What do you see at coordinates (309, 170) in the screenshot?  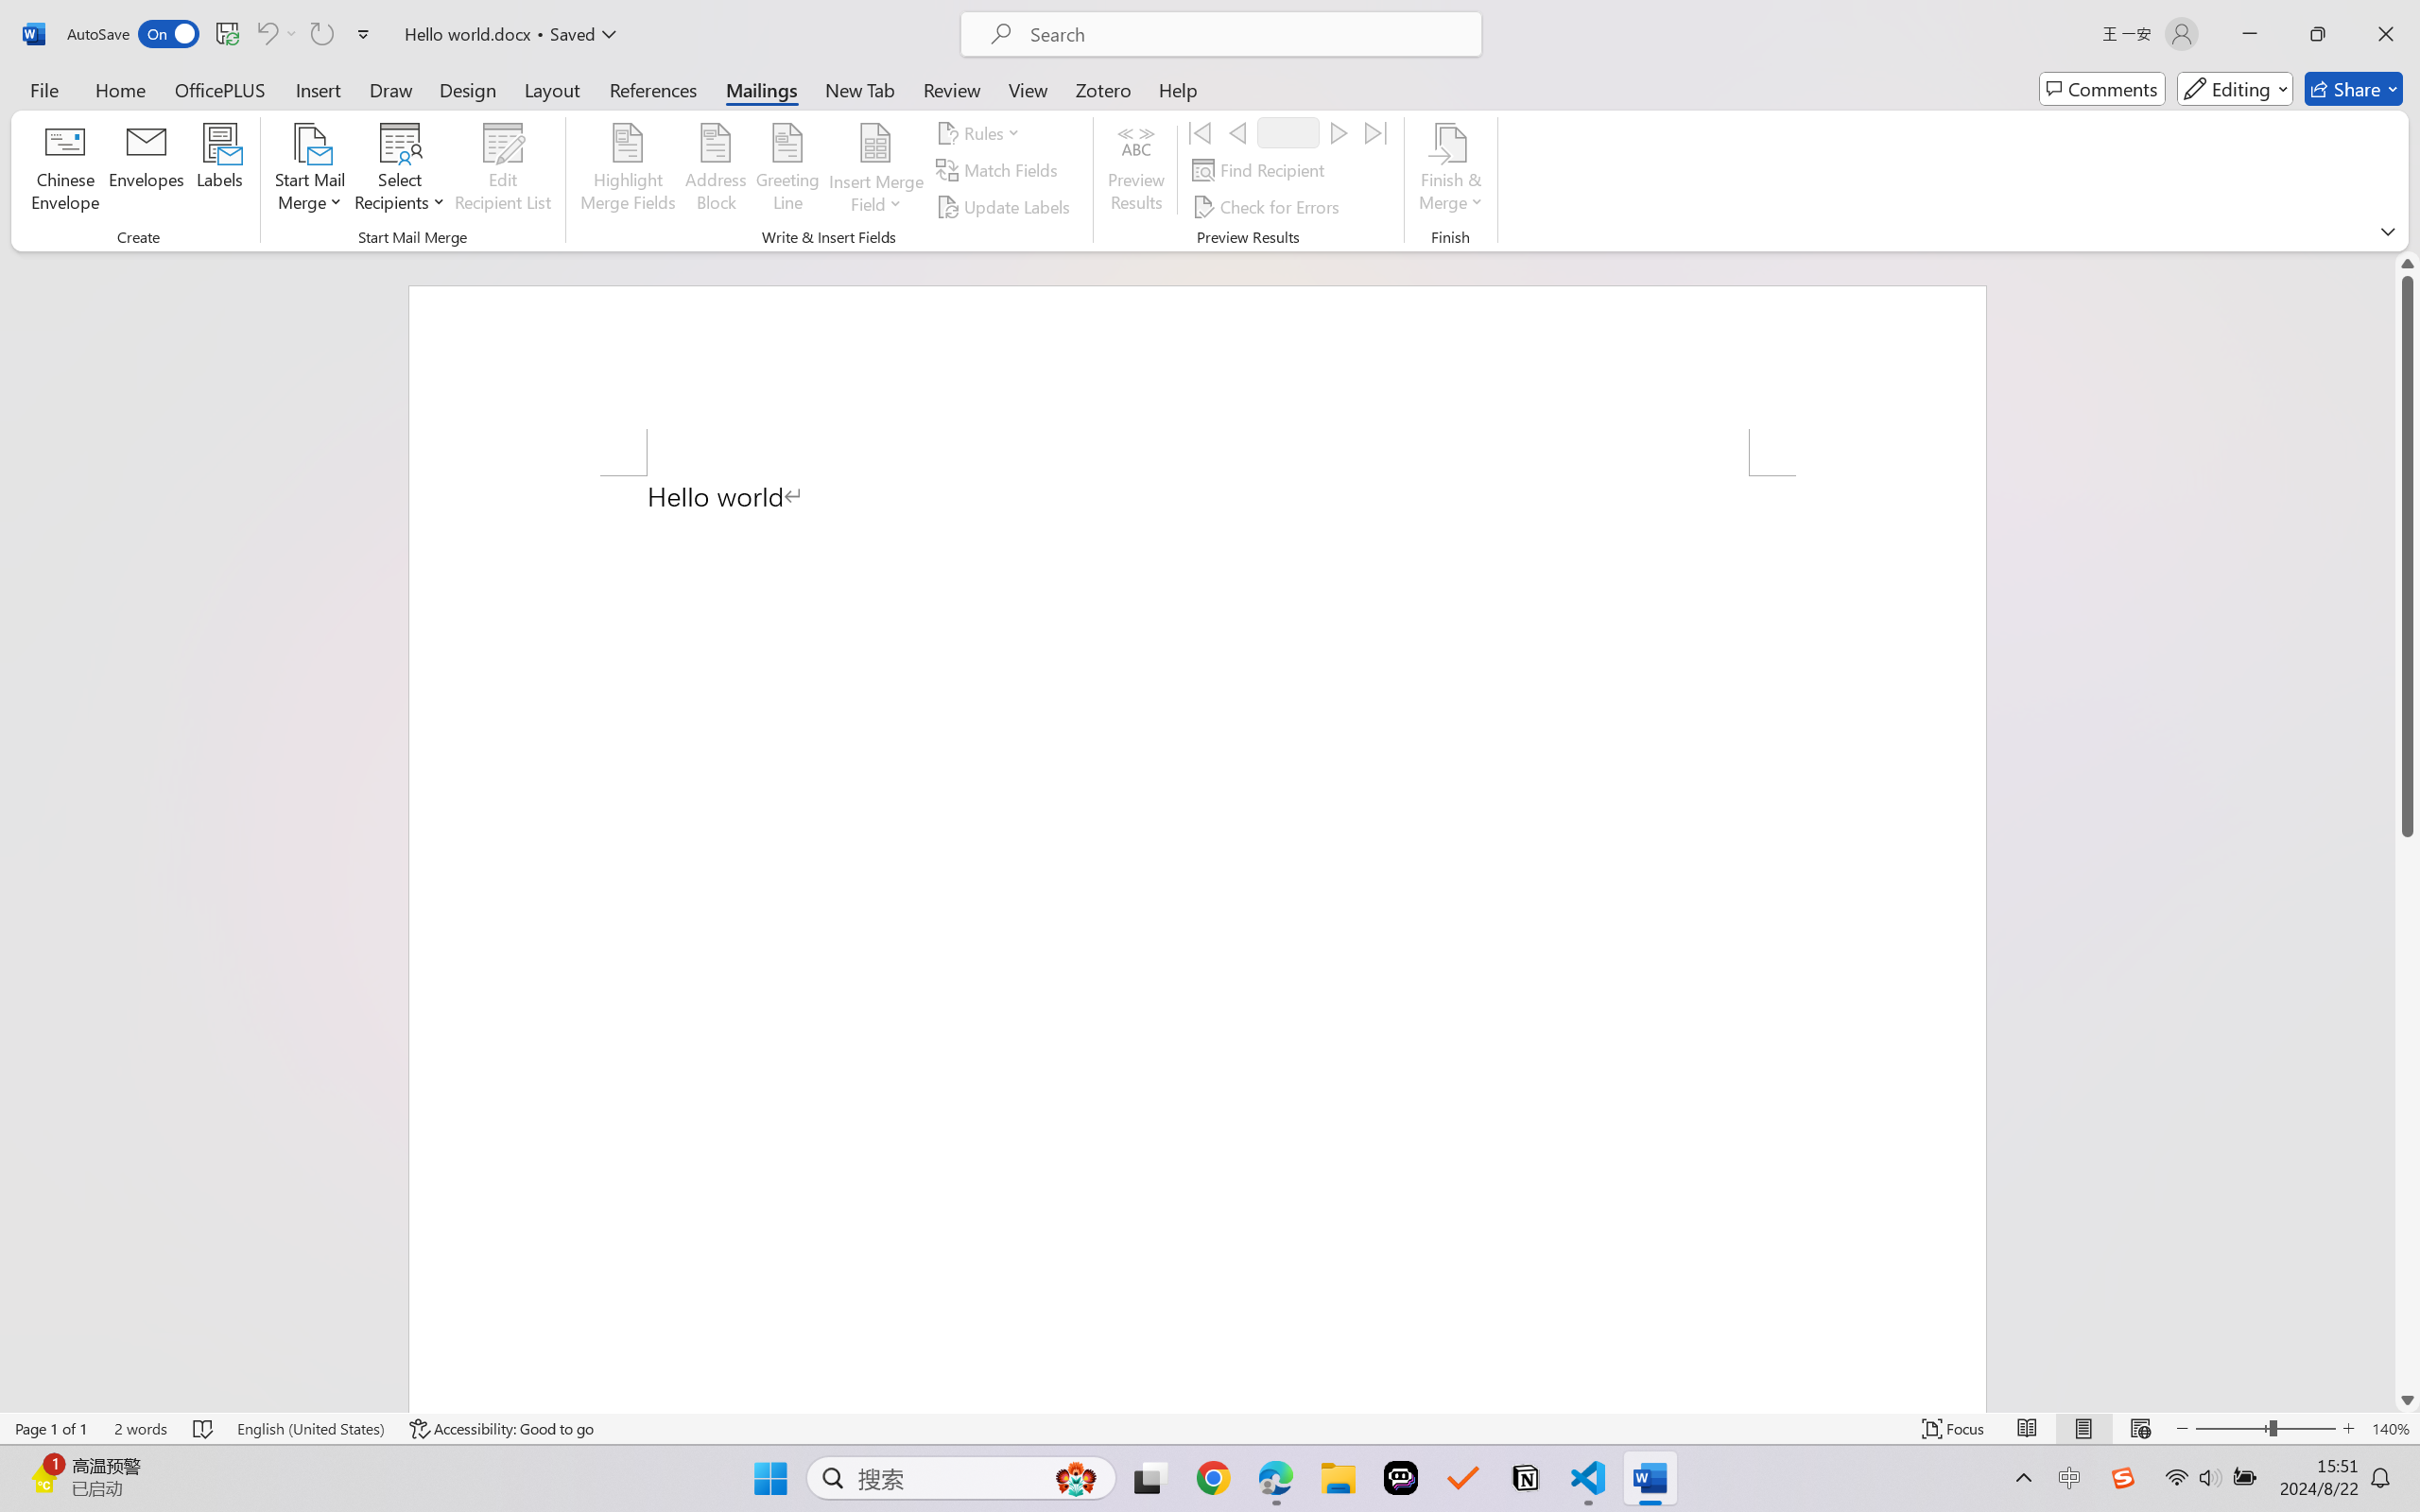 I see `Start Mail Merge` at bounding box center [309, 170].